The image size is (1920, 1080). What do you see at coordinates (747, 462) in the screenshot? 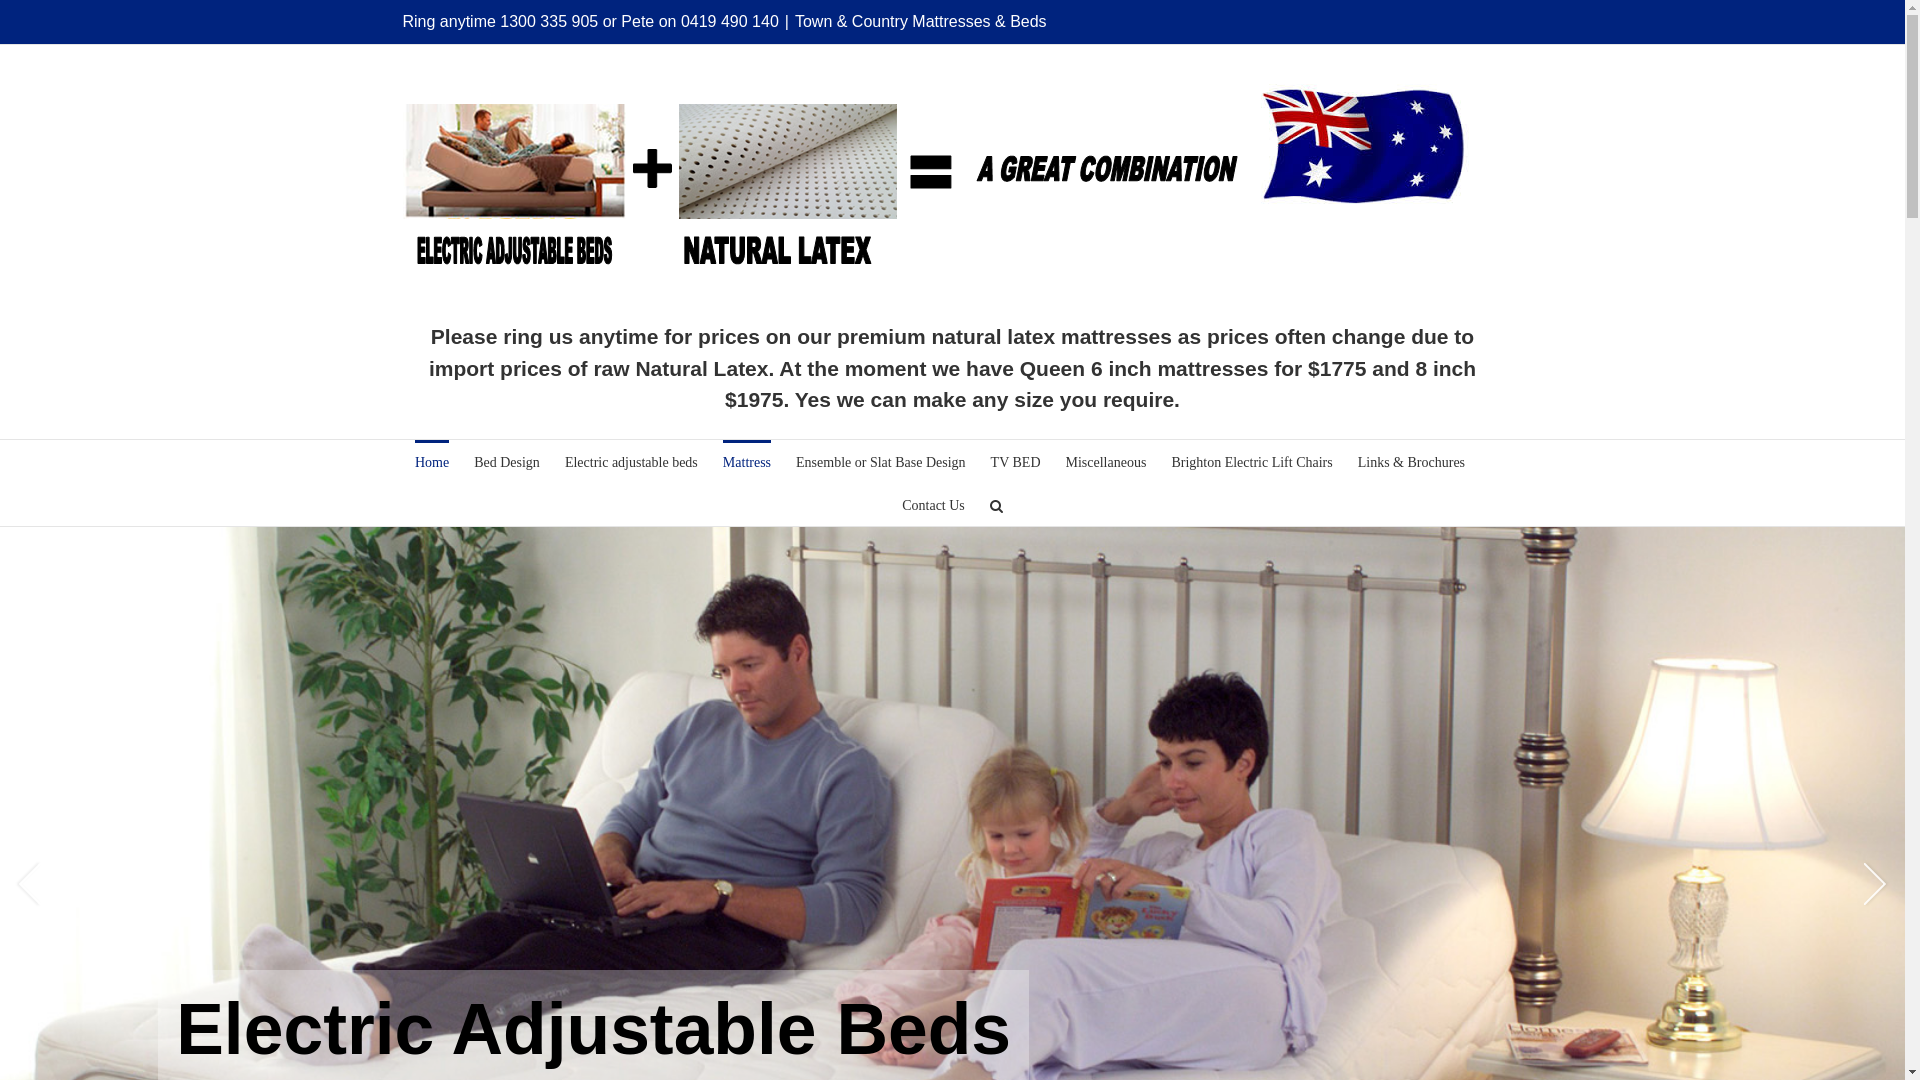
I see `Mattress` at bounding box center [747, 462].